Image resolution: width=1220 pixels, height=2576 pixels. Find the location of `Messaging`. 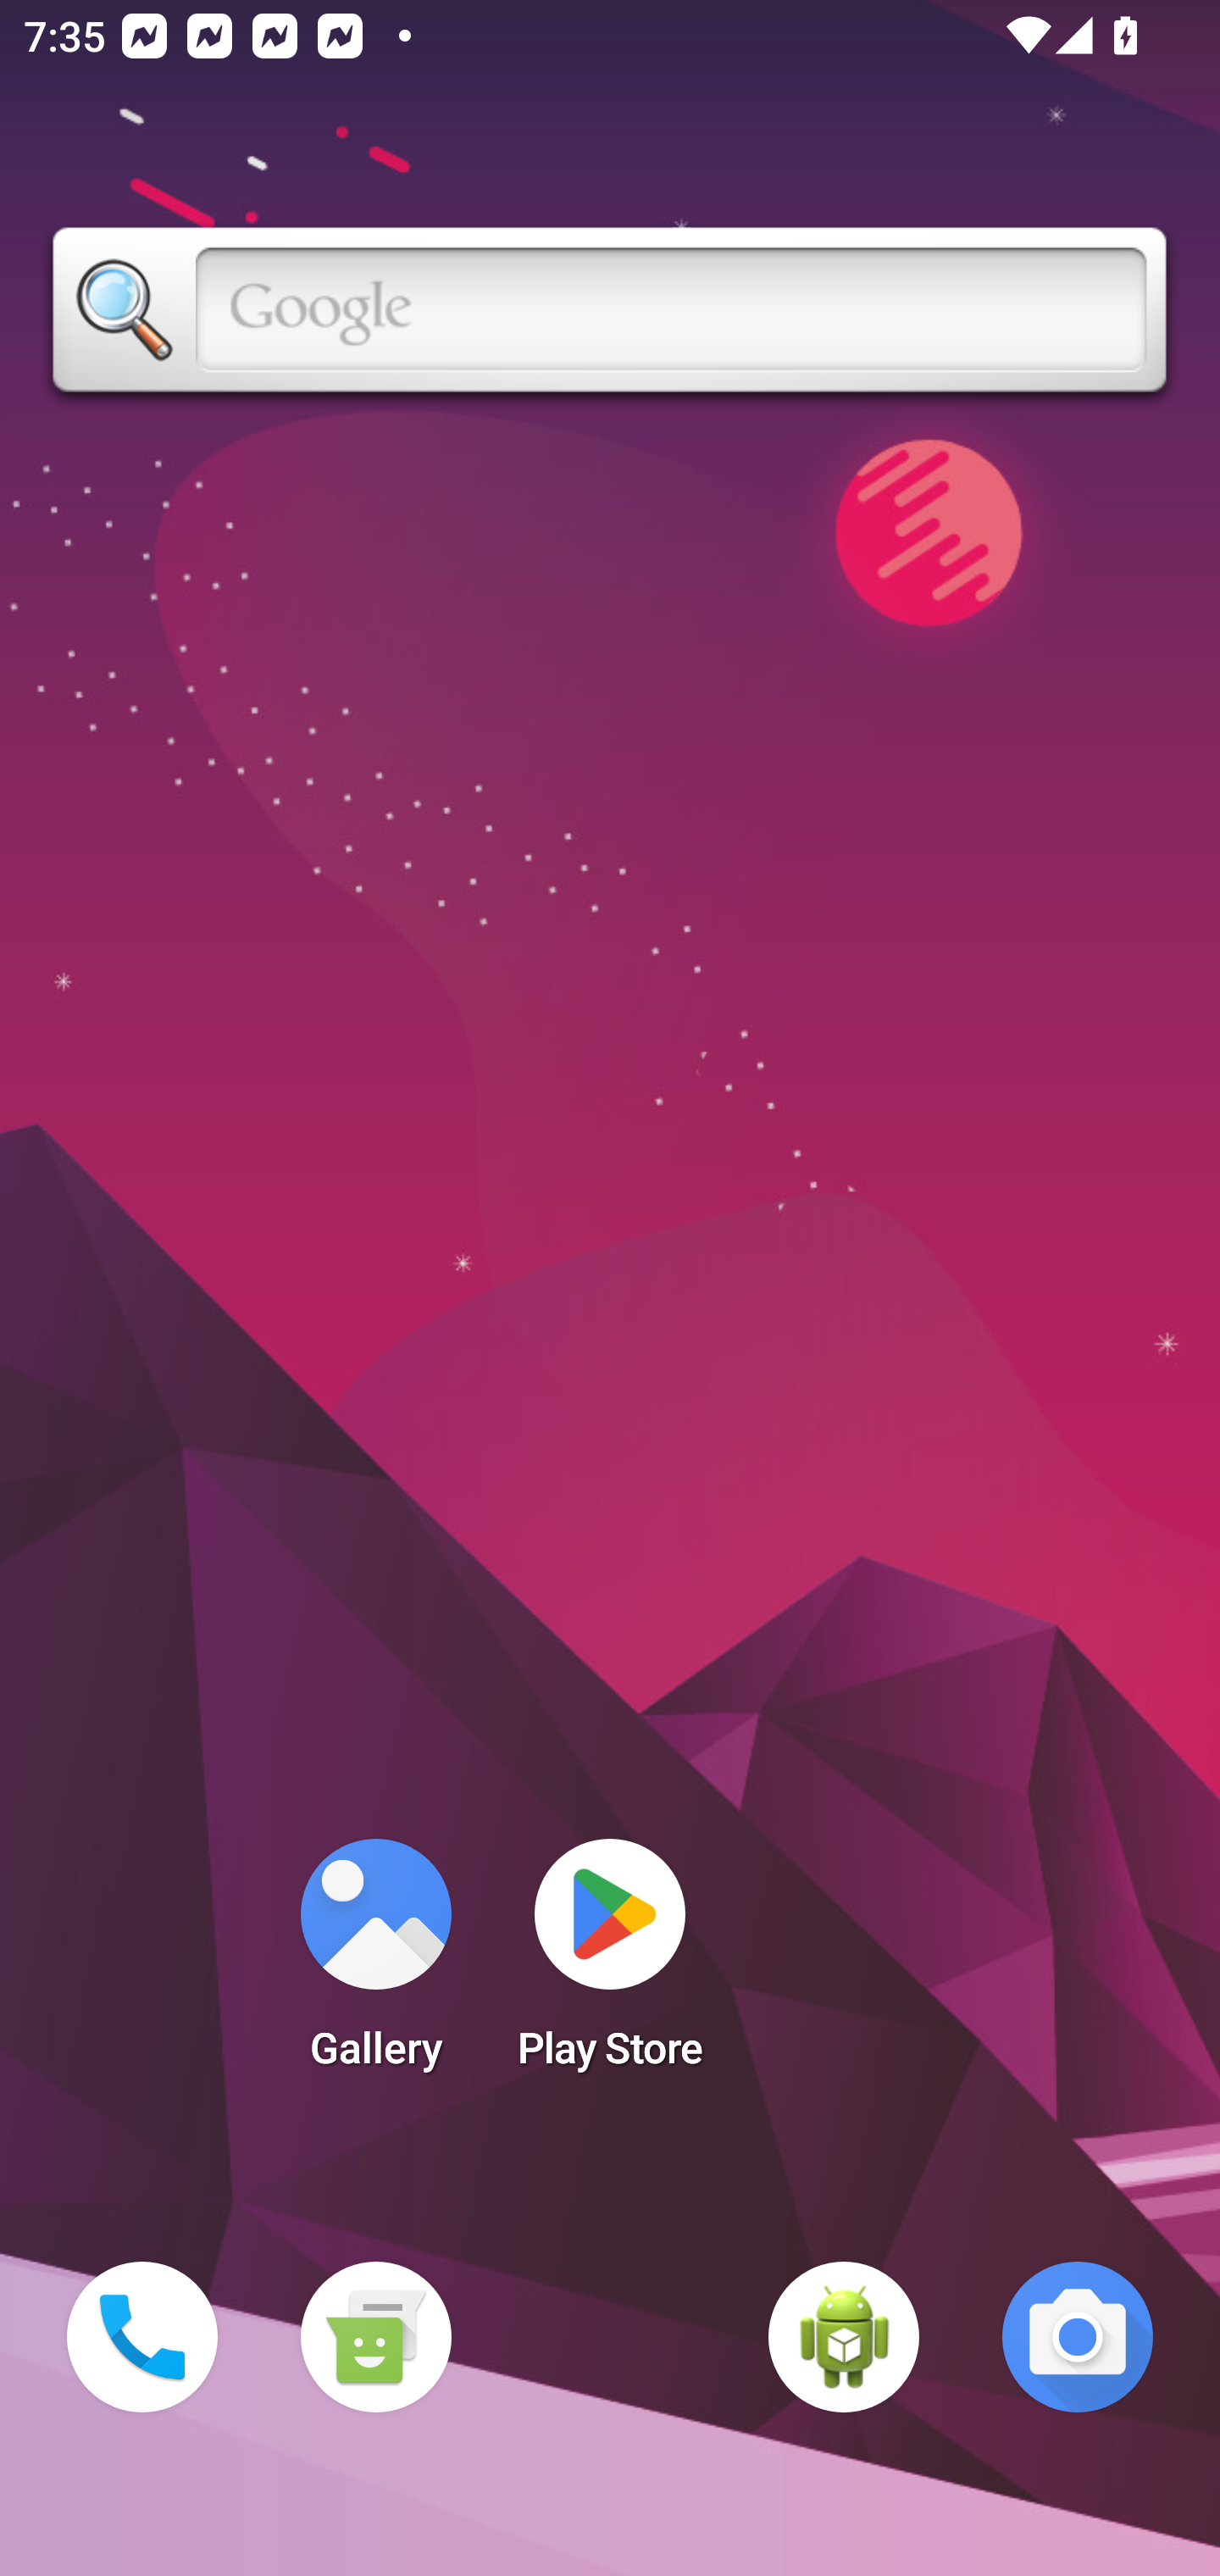

Messaging is located at coordinates (375, 2337).